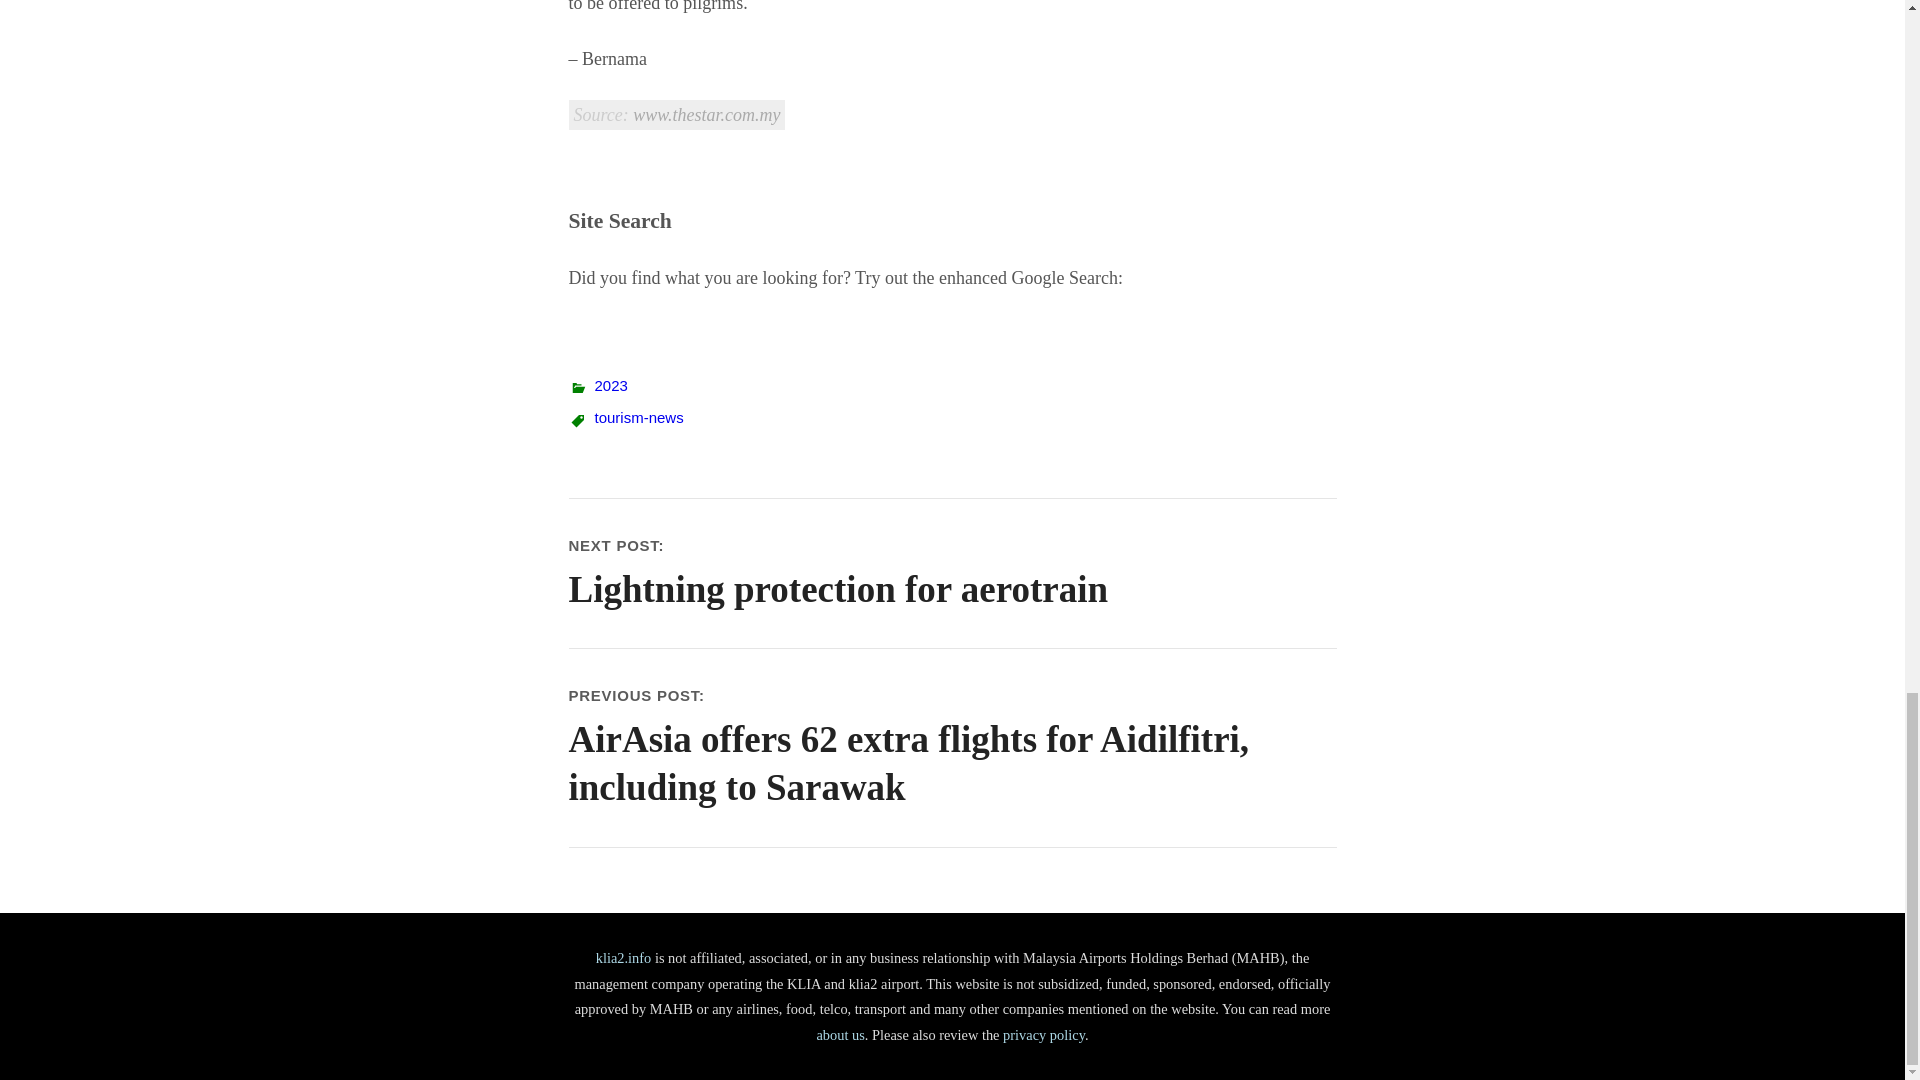 The width and height of the screenshot is (1920, 1080). What do you see at coordinates (638, 417) in the screenshot?
I see `tourism-news` at bounding box center [638, 417].